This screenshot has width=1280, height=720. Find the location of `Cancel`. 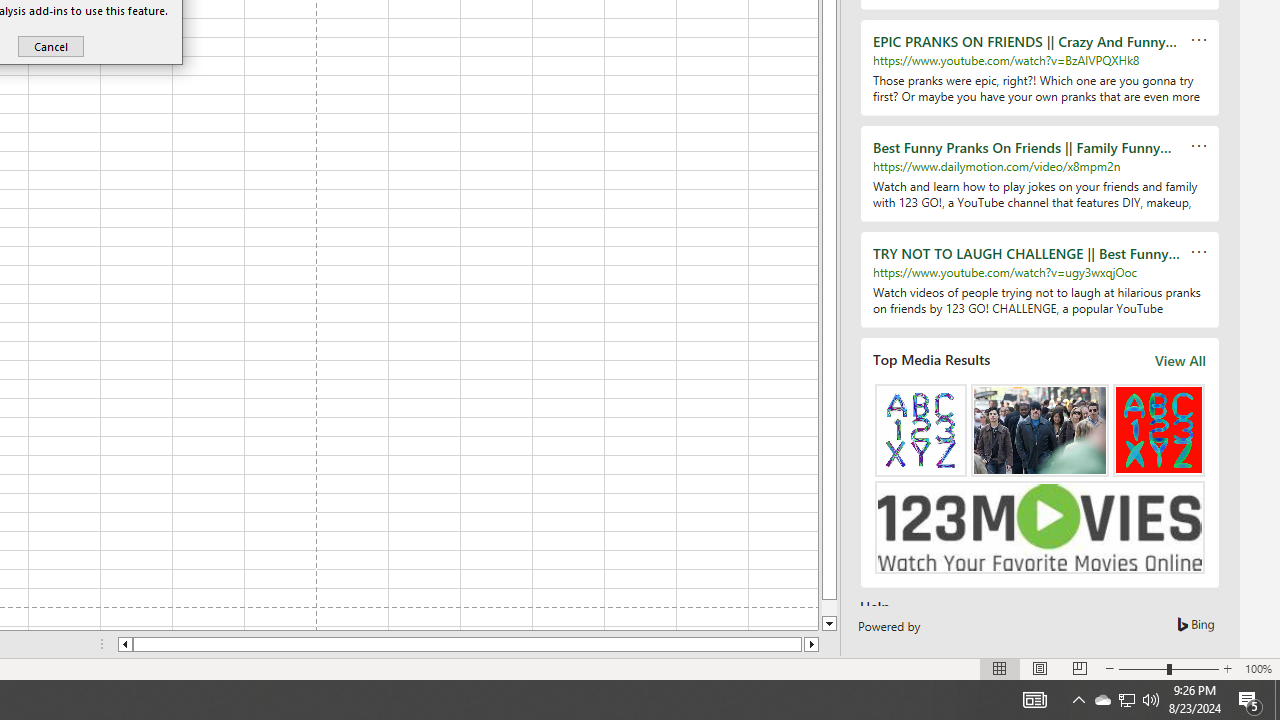

Cancel is located at coordinates (1102, 700).